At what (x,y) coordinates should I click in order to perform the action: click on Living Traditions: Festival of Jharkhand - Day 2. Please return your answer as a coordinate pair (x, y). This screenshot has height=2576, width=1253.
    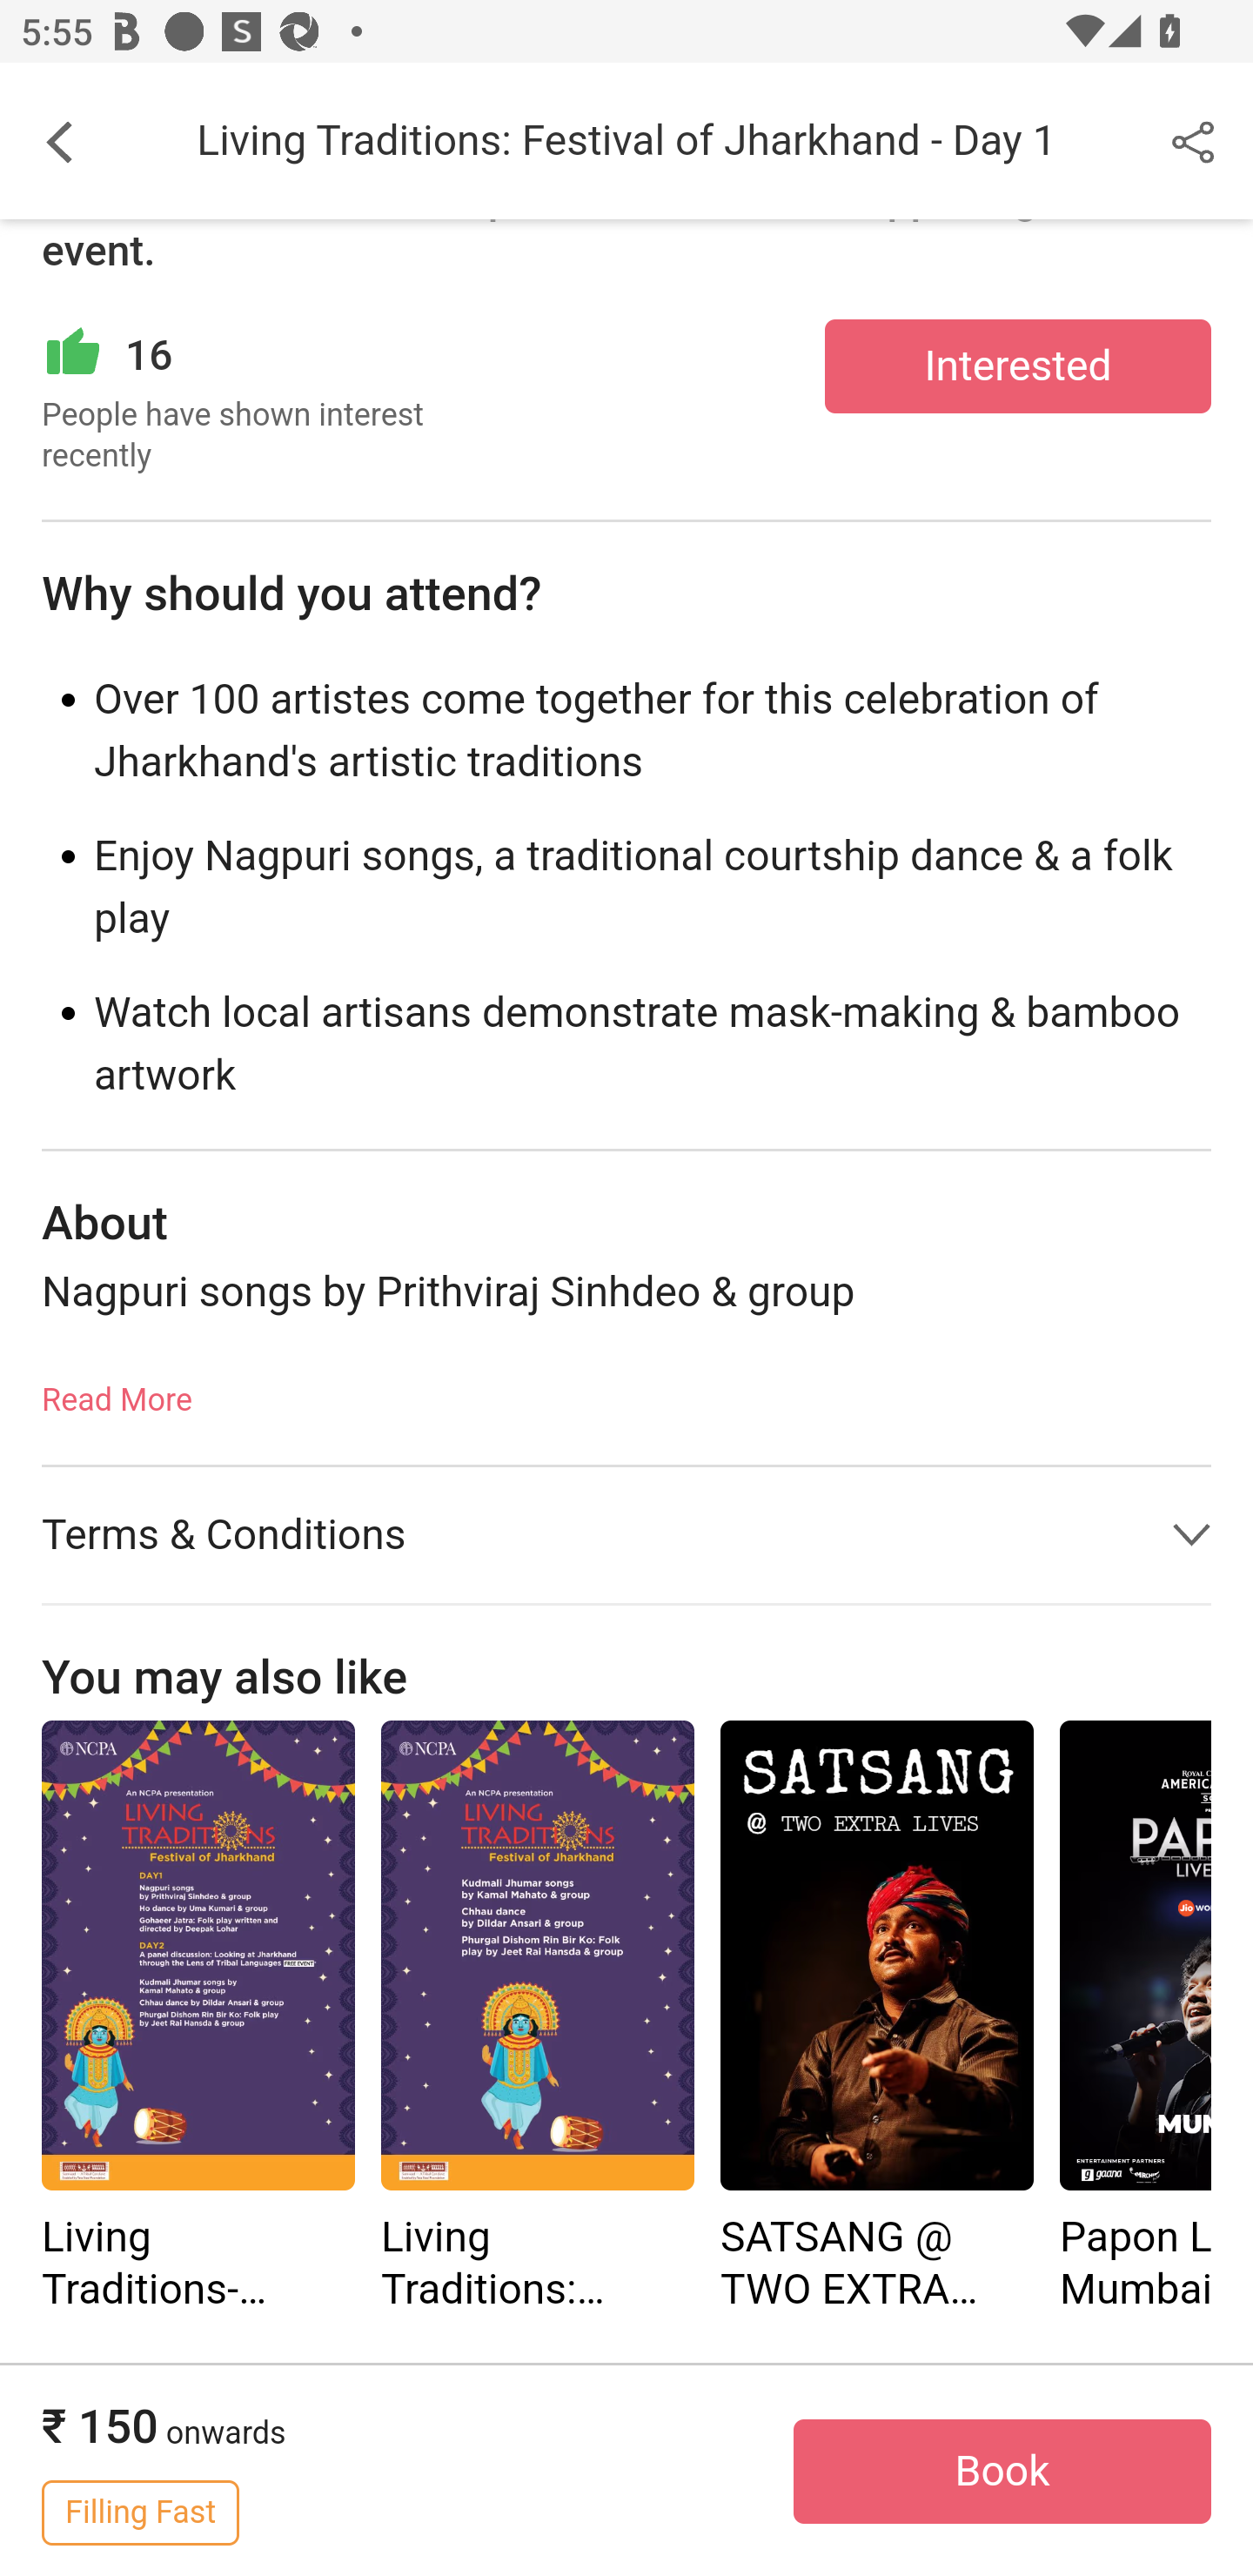
    Looking at the image, I should click on (537, 1956).